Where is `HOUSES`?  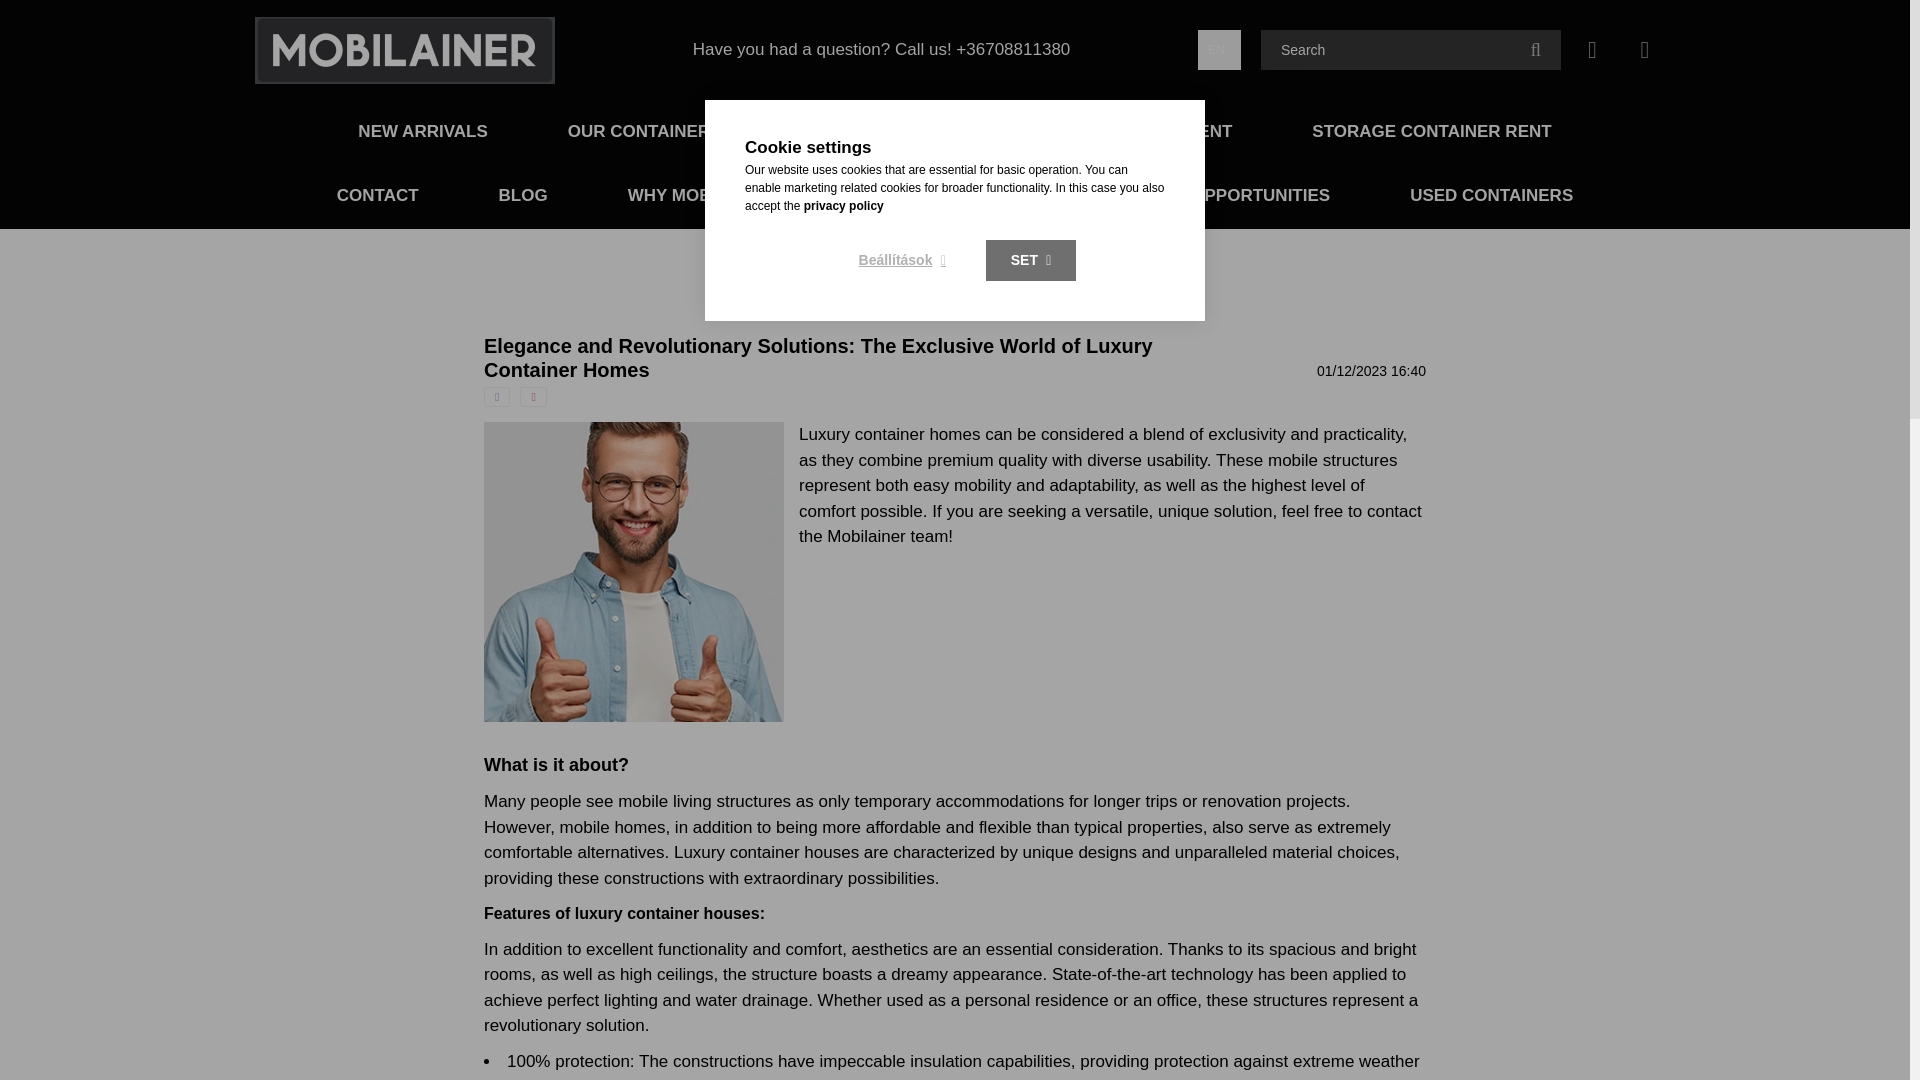
HOUSES is located at coordinates (1024, 195).